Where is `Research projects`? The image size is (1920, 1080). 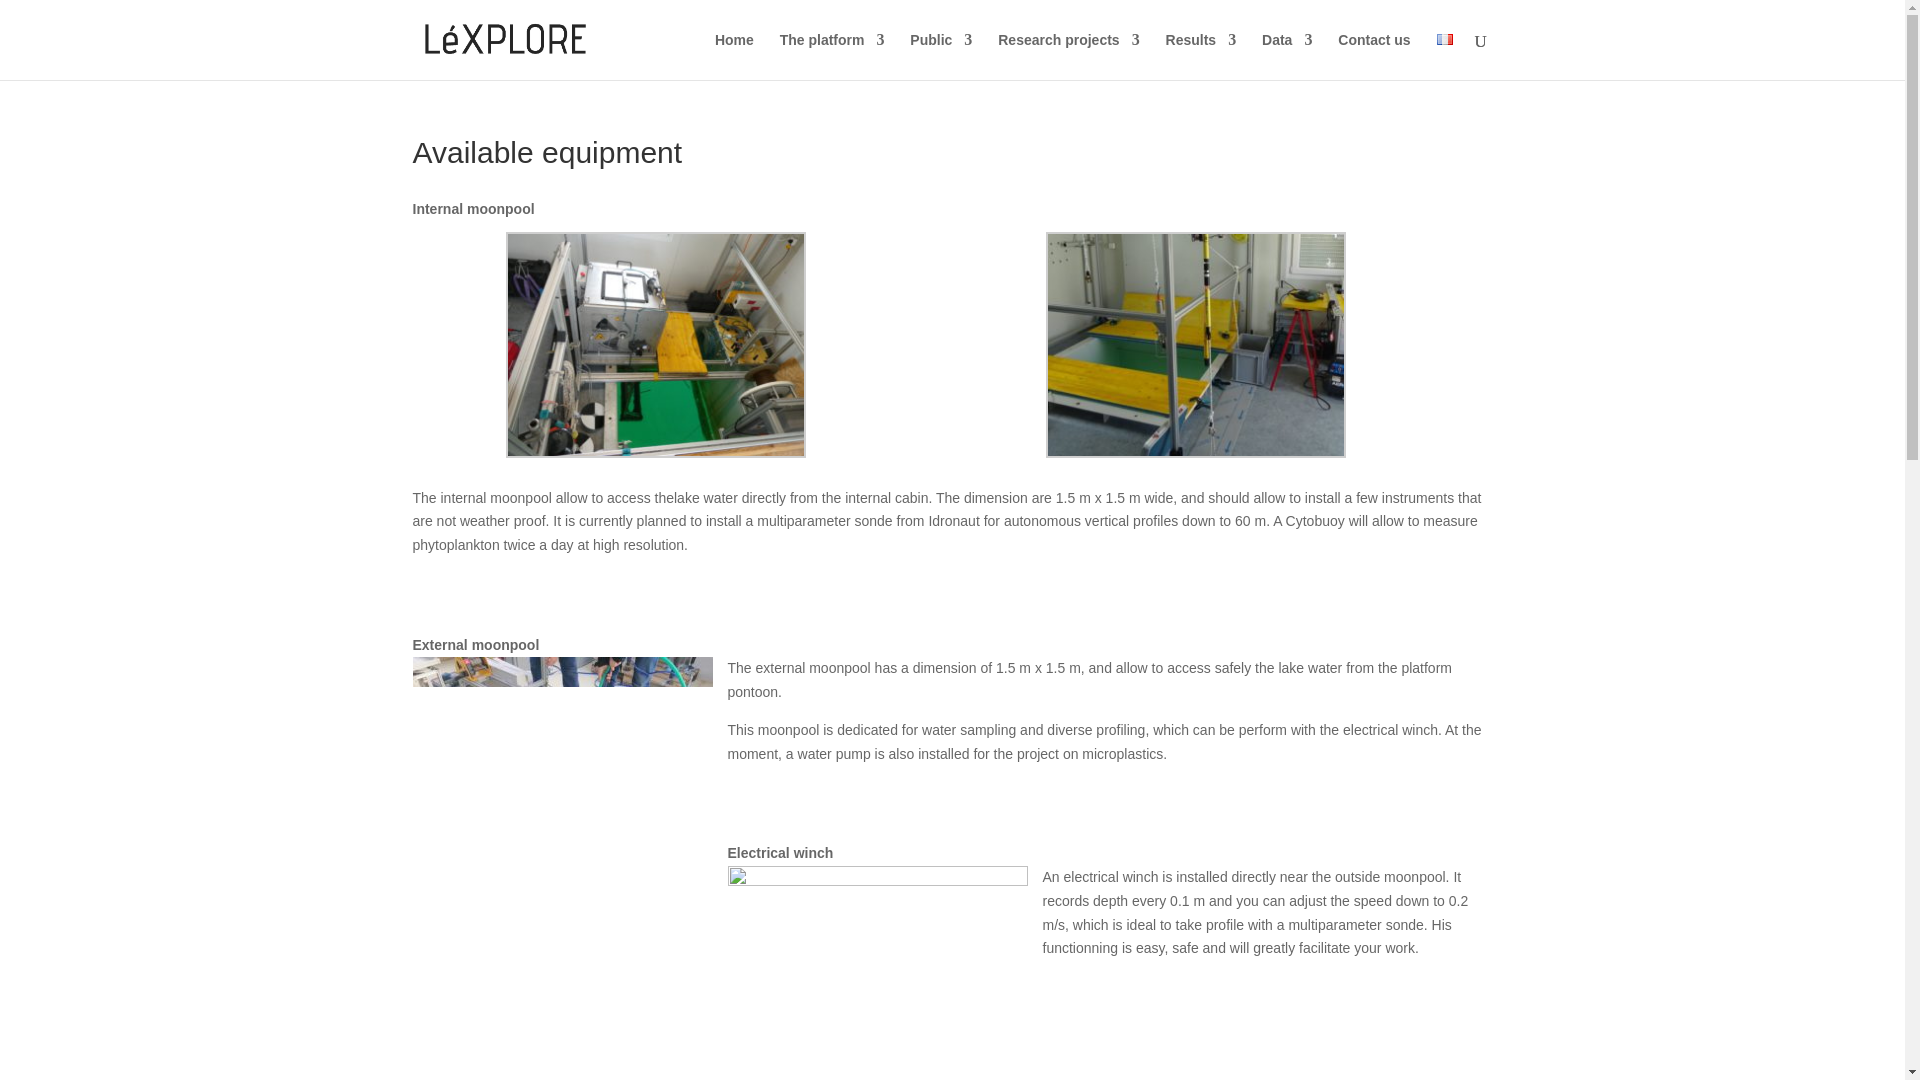 Research projects is located at coordinates (1068, 56).